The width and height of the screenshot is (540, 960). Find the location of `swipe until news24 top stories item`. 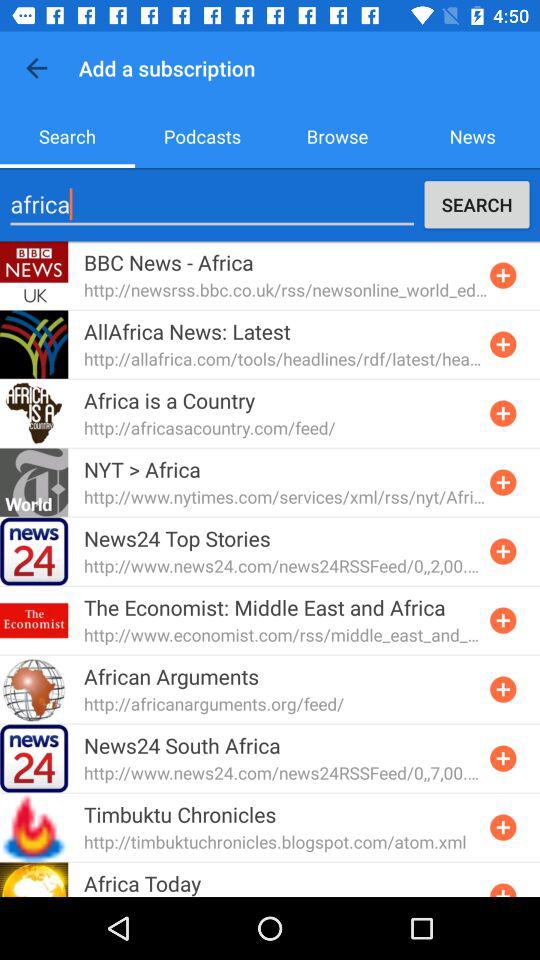

swipe until news24 top stories item is located at coordinates (177, 538).